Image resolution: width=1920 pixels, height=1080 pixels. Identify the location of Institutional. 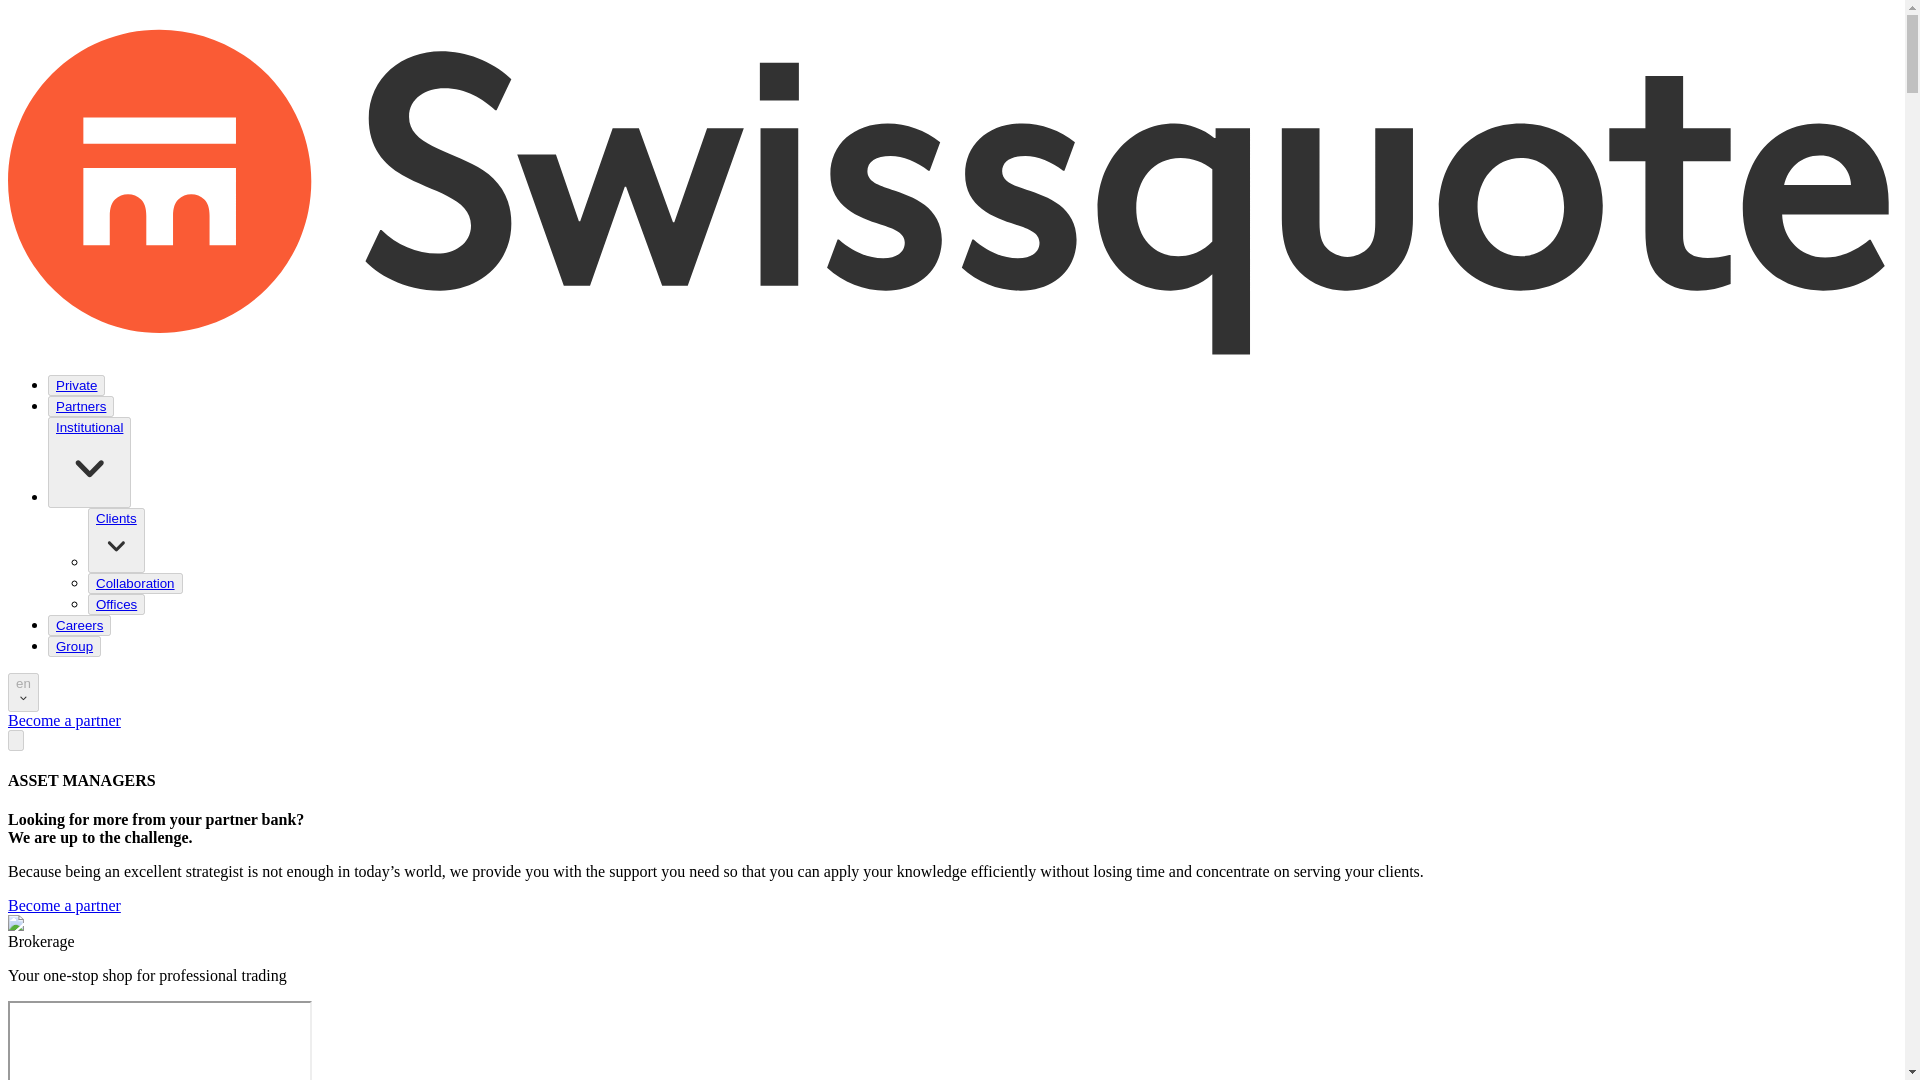
(88, 428).